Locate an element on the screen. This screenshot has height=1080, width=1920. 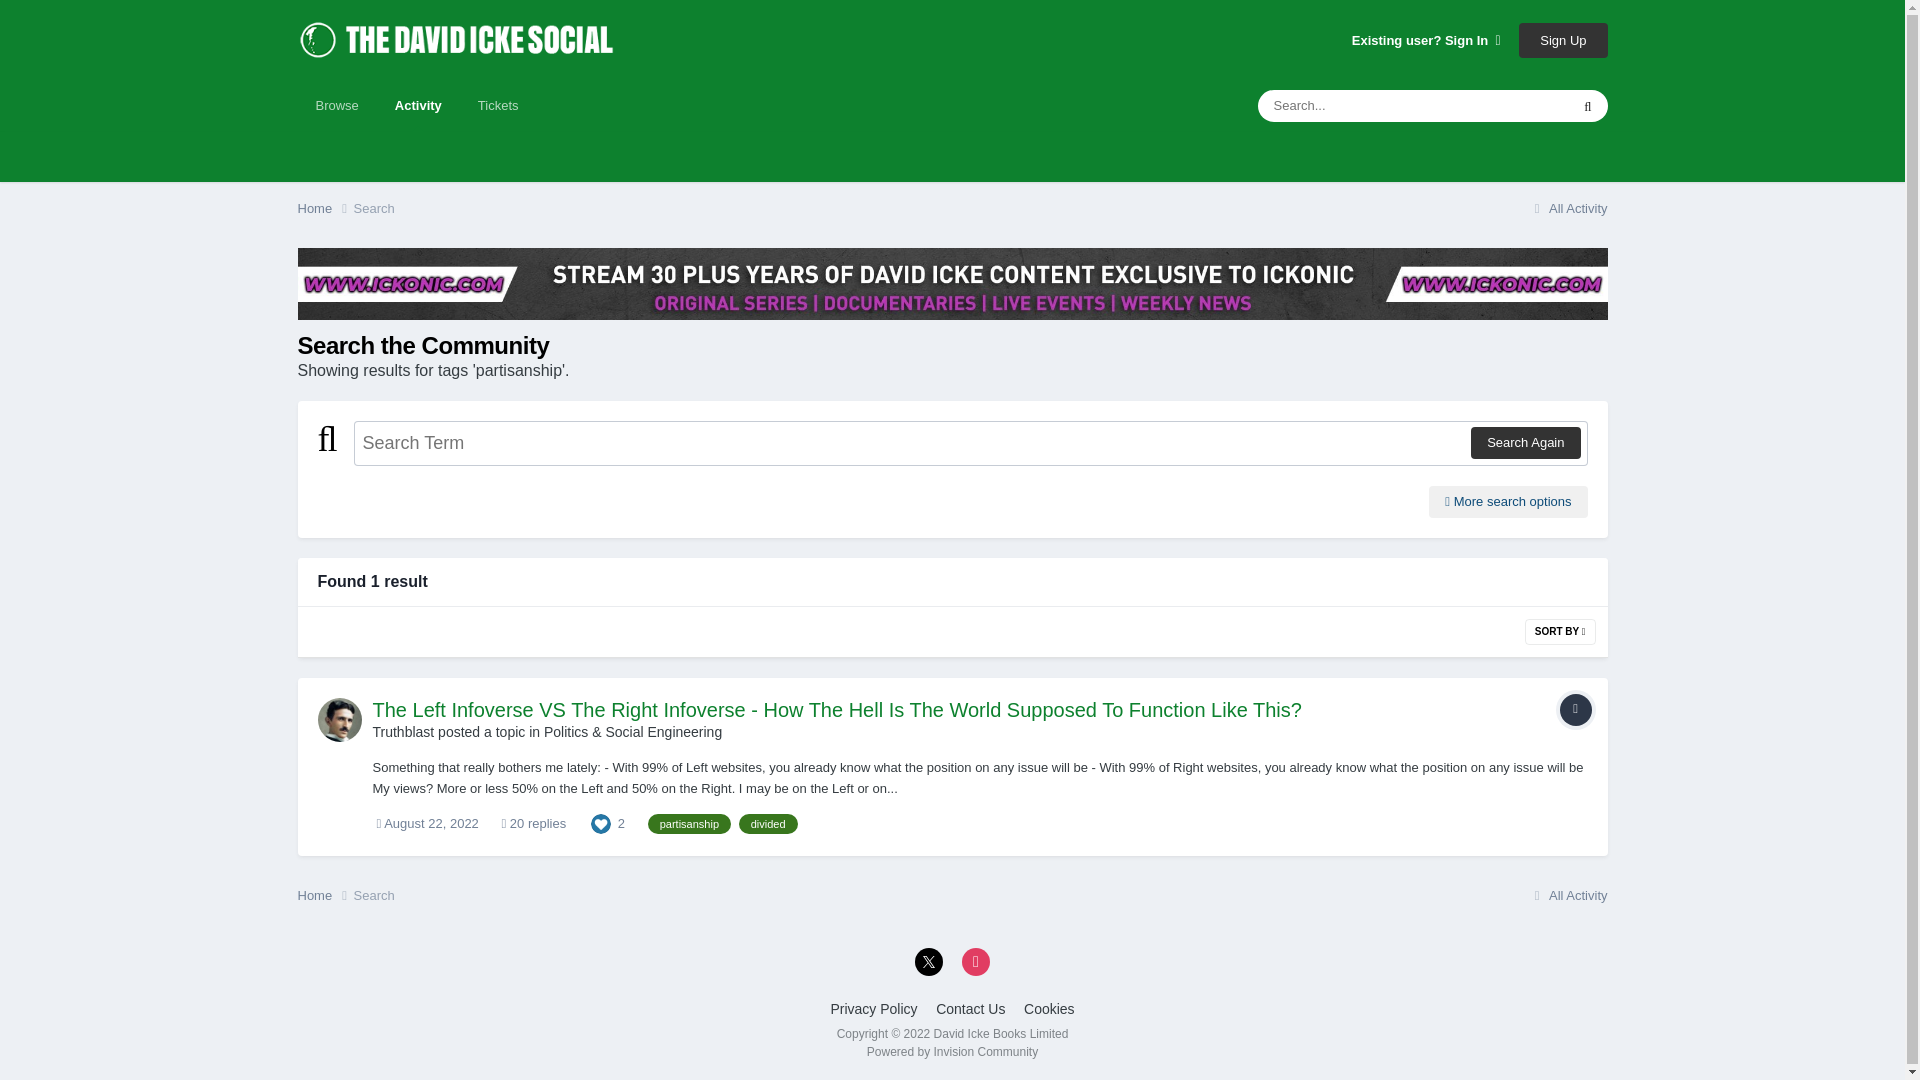
Go to Truthblast's profile is located at coordinates (340, 719).